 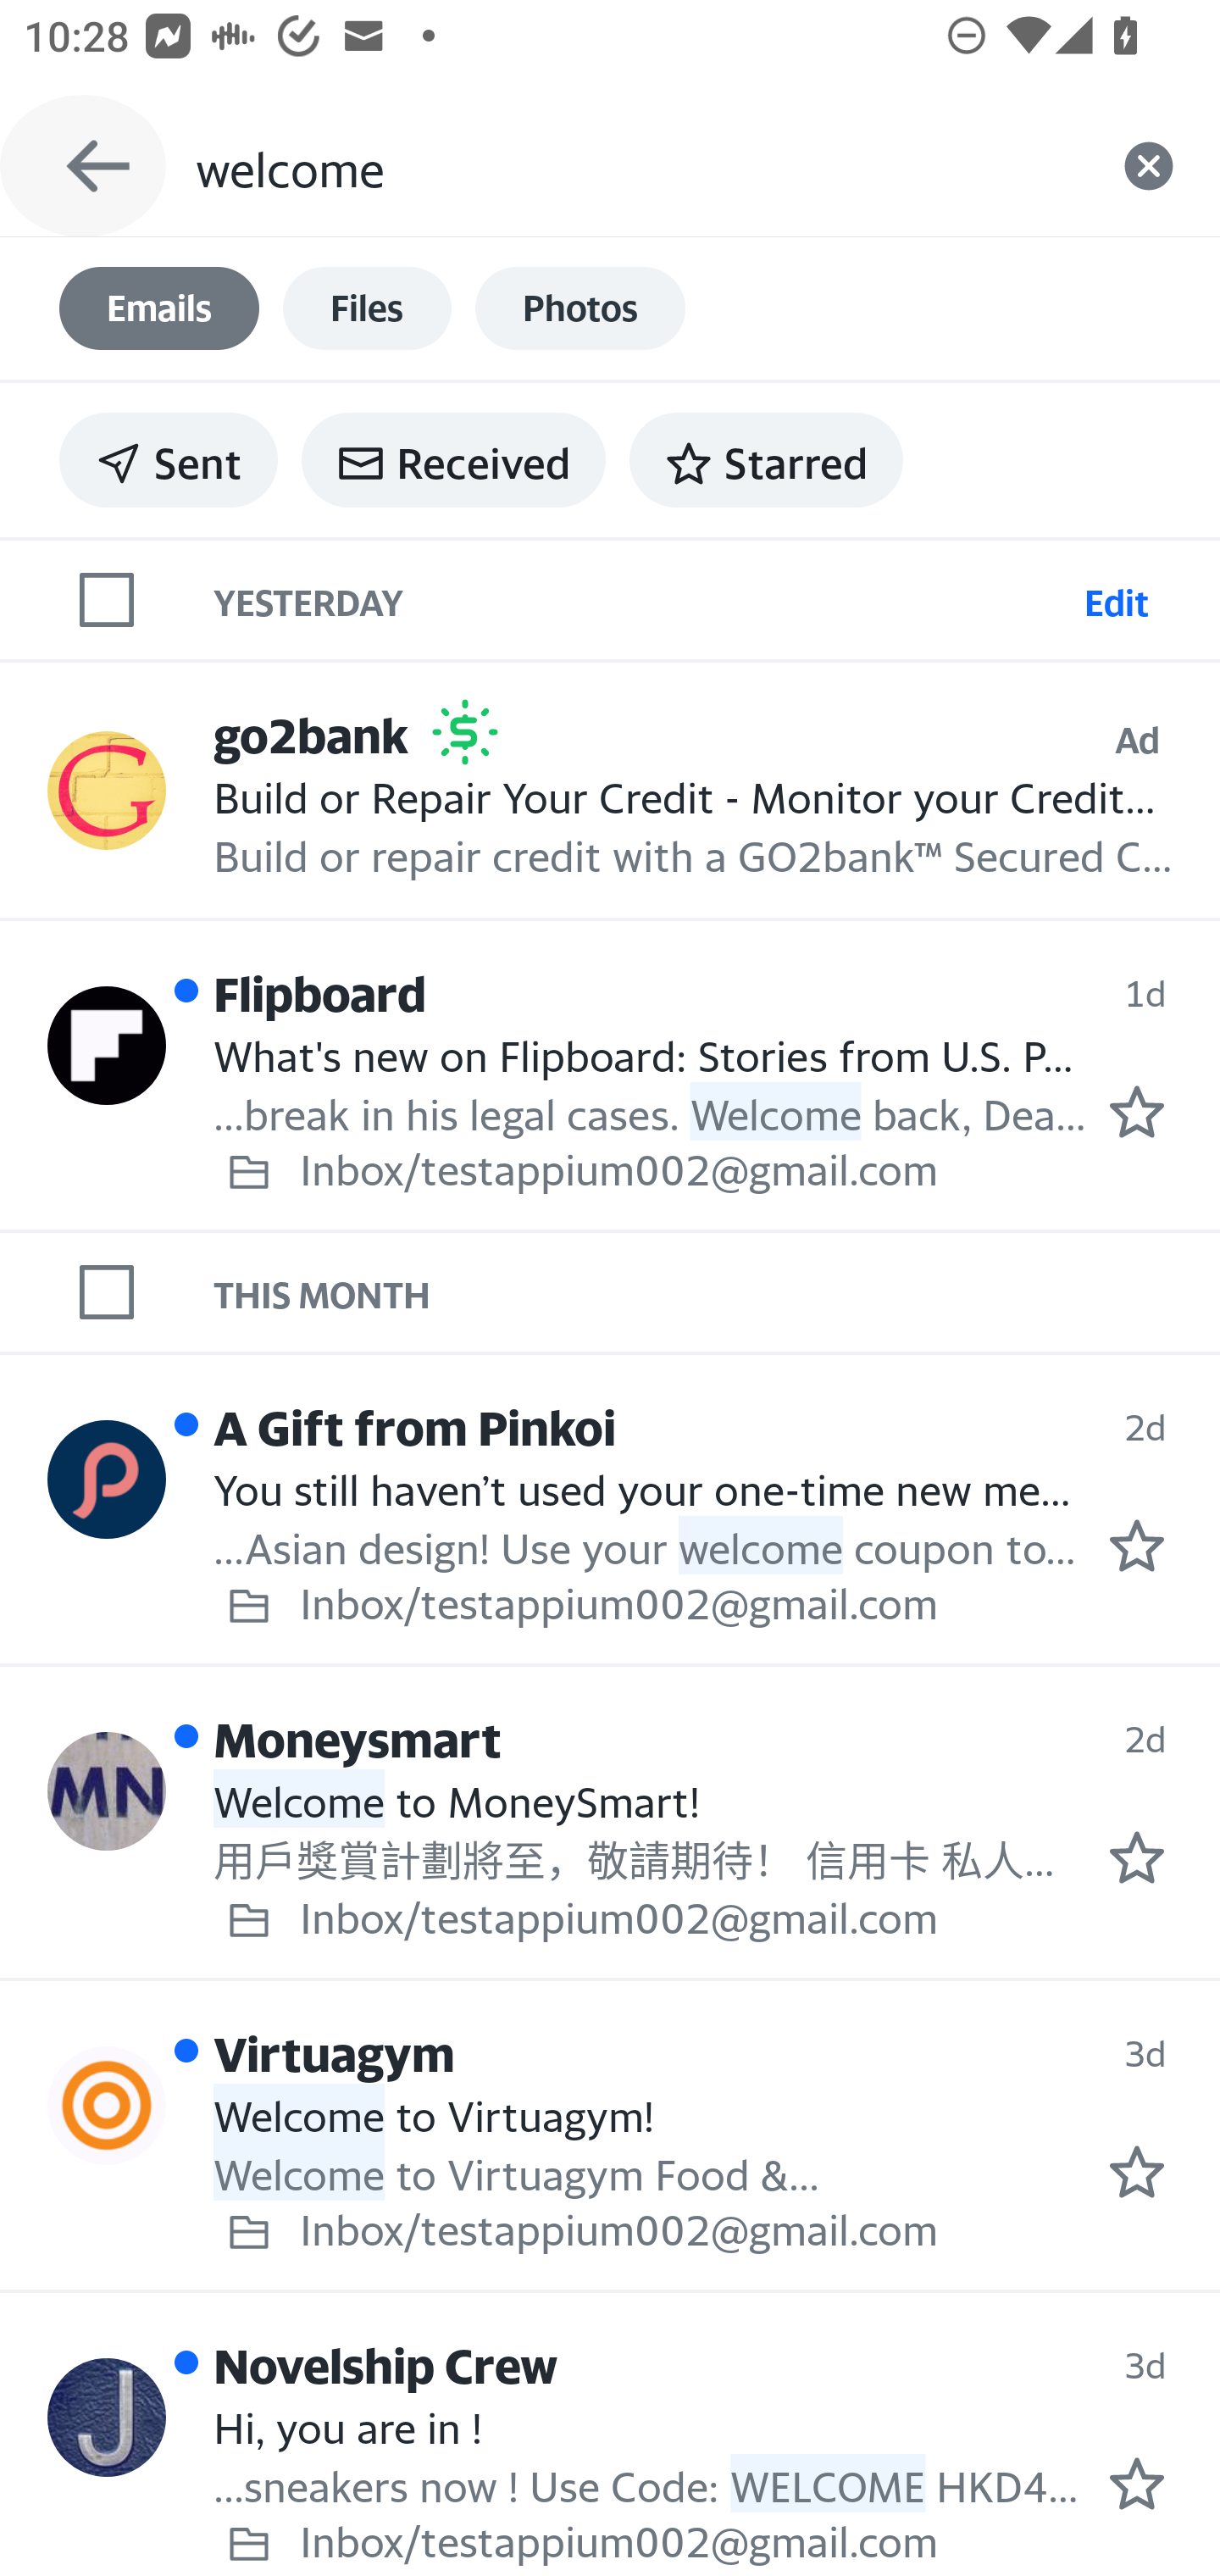 What do you see at coordinates (107, 2104) in the screenshot?
I see `Profile
Virtuagym` at bounding box center [107, 2104].